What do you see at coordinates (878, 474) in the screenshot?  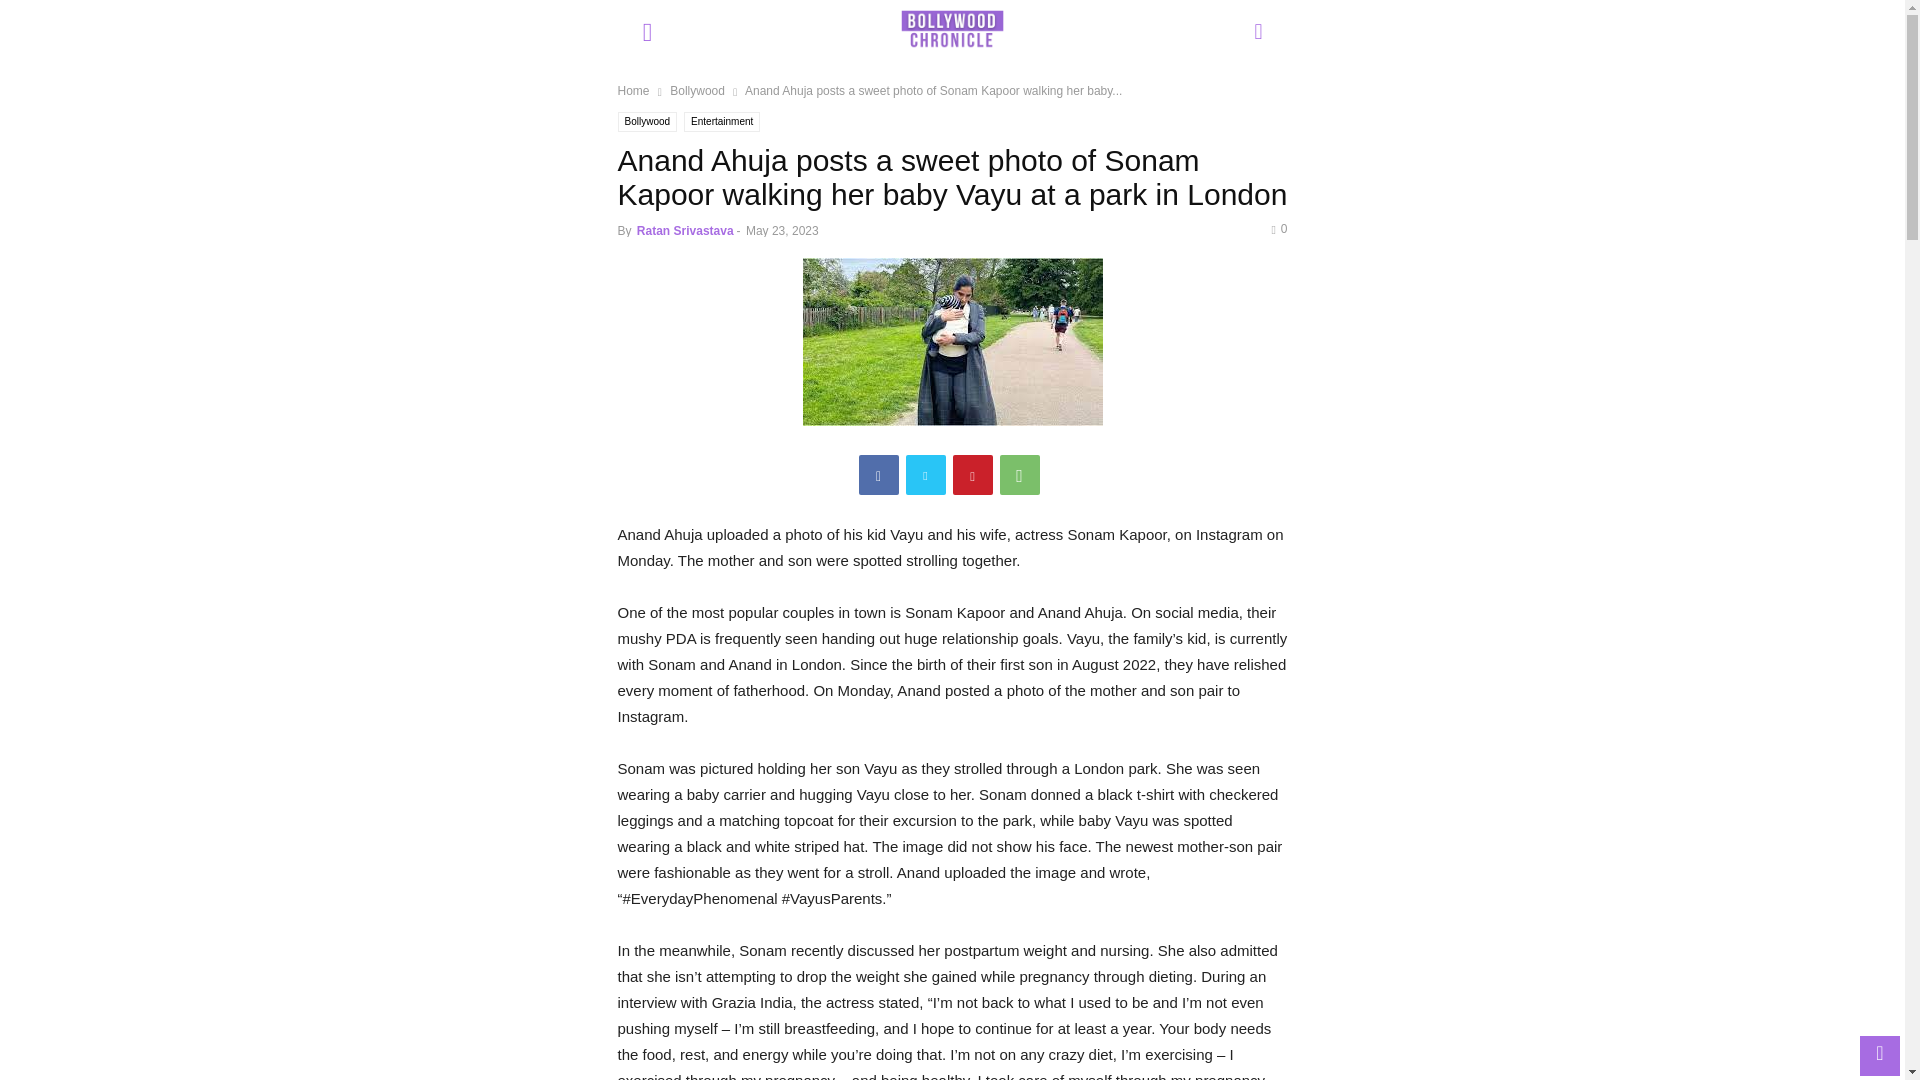 I see `Facebook` at bounding box center [878, 474].